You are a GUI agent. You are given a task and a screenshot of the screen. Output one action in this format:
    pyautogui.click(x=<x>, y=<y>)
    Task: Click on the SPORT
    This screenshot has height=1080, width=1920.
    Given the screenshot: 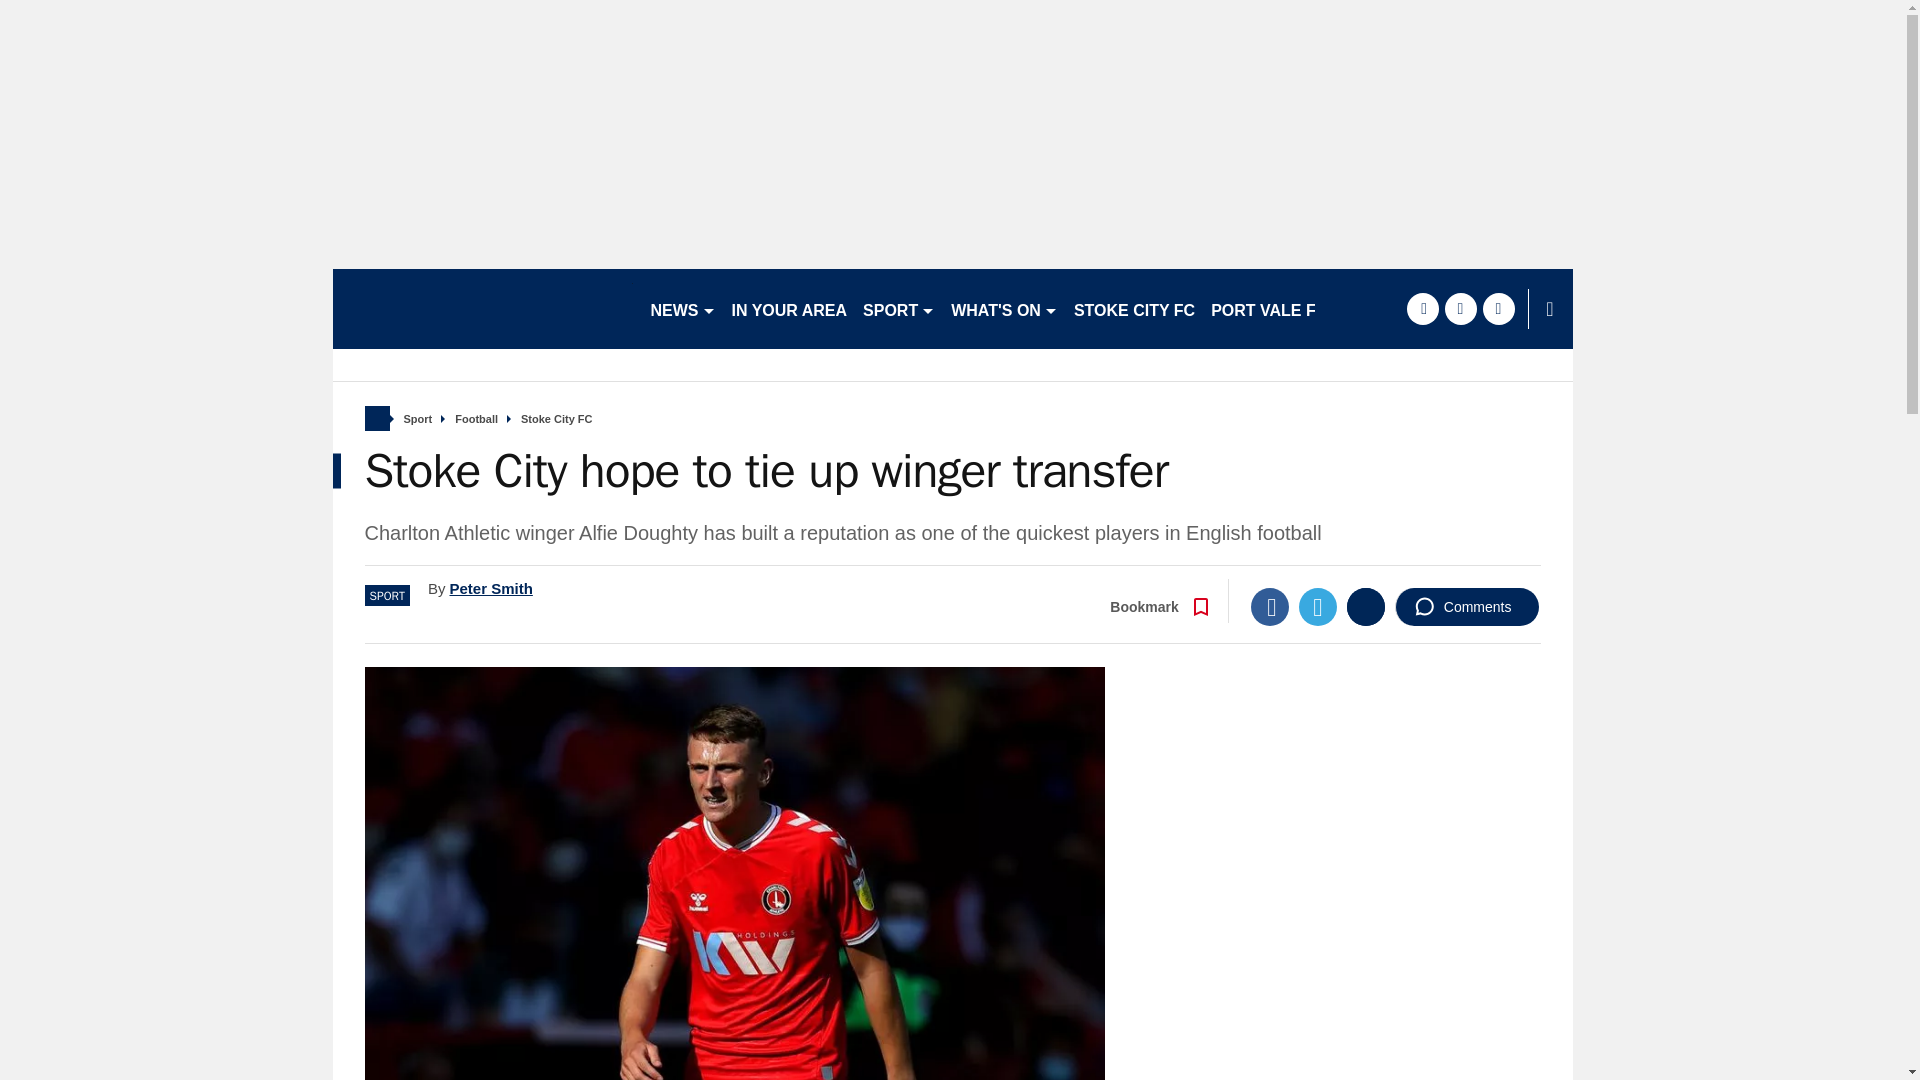 What is the action you would take?
    pyautogui.click(x=898, y=308)
    